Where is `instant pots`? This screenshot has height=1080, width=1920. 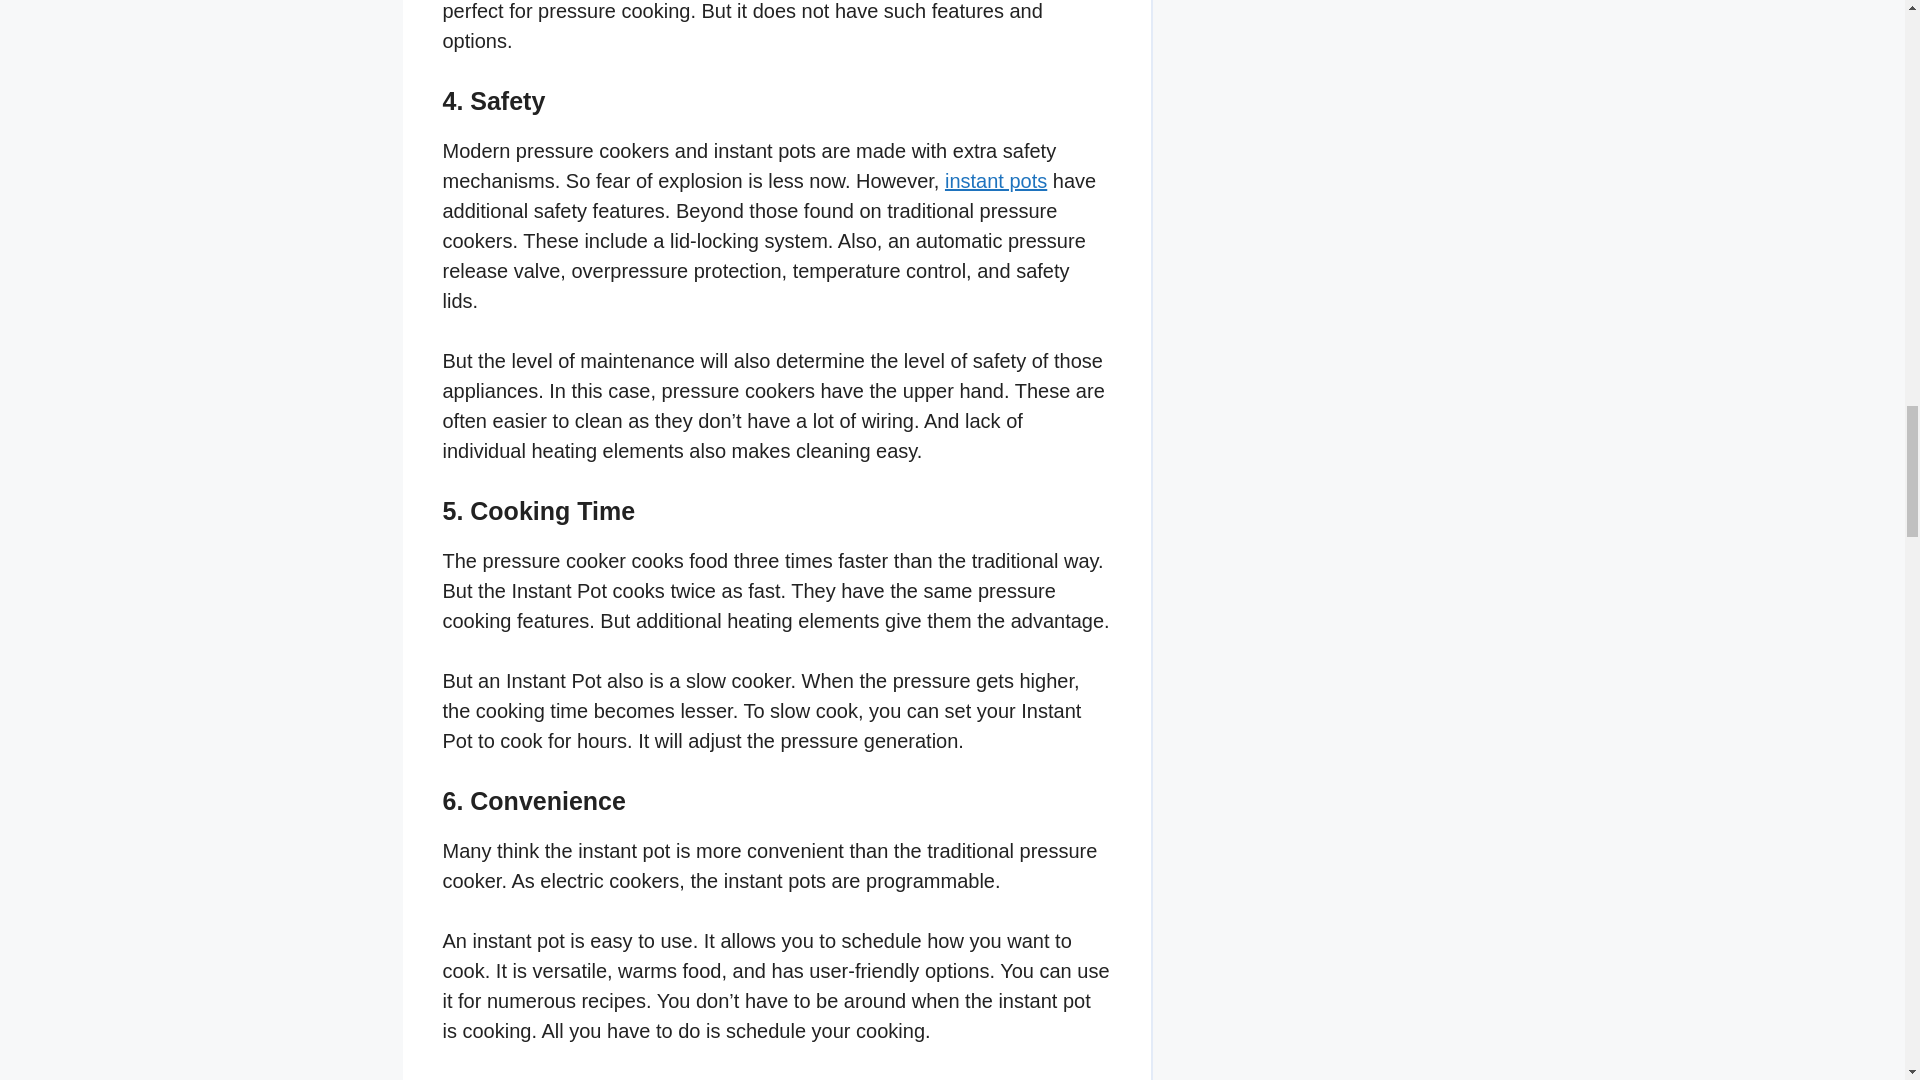 instant pots is located at coordinates (995, 180).